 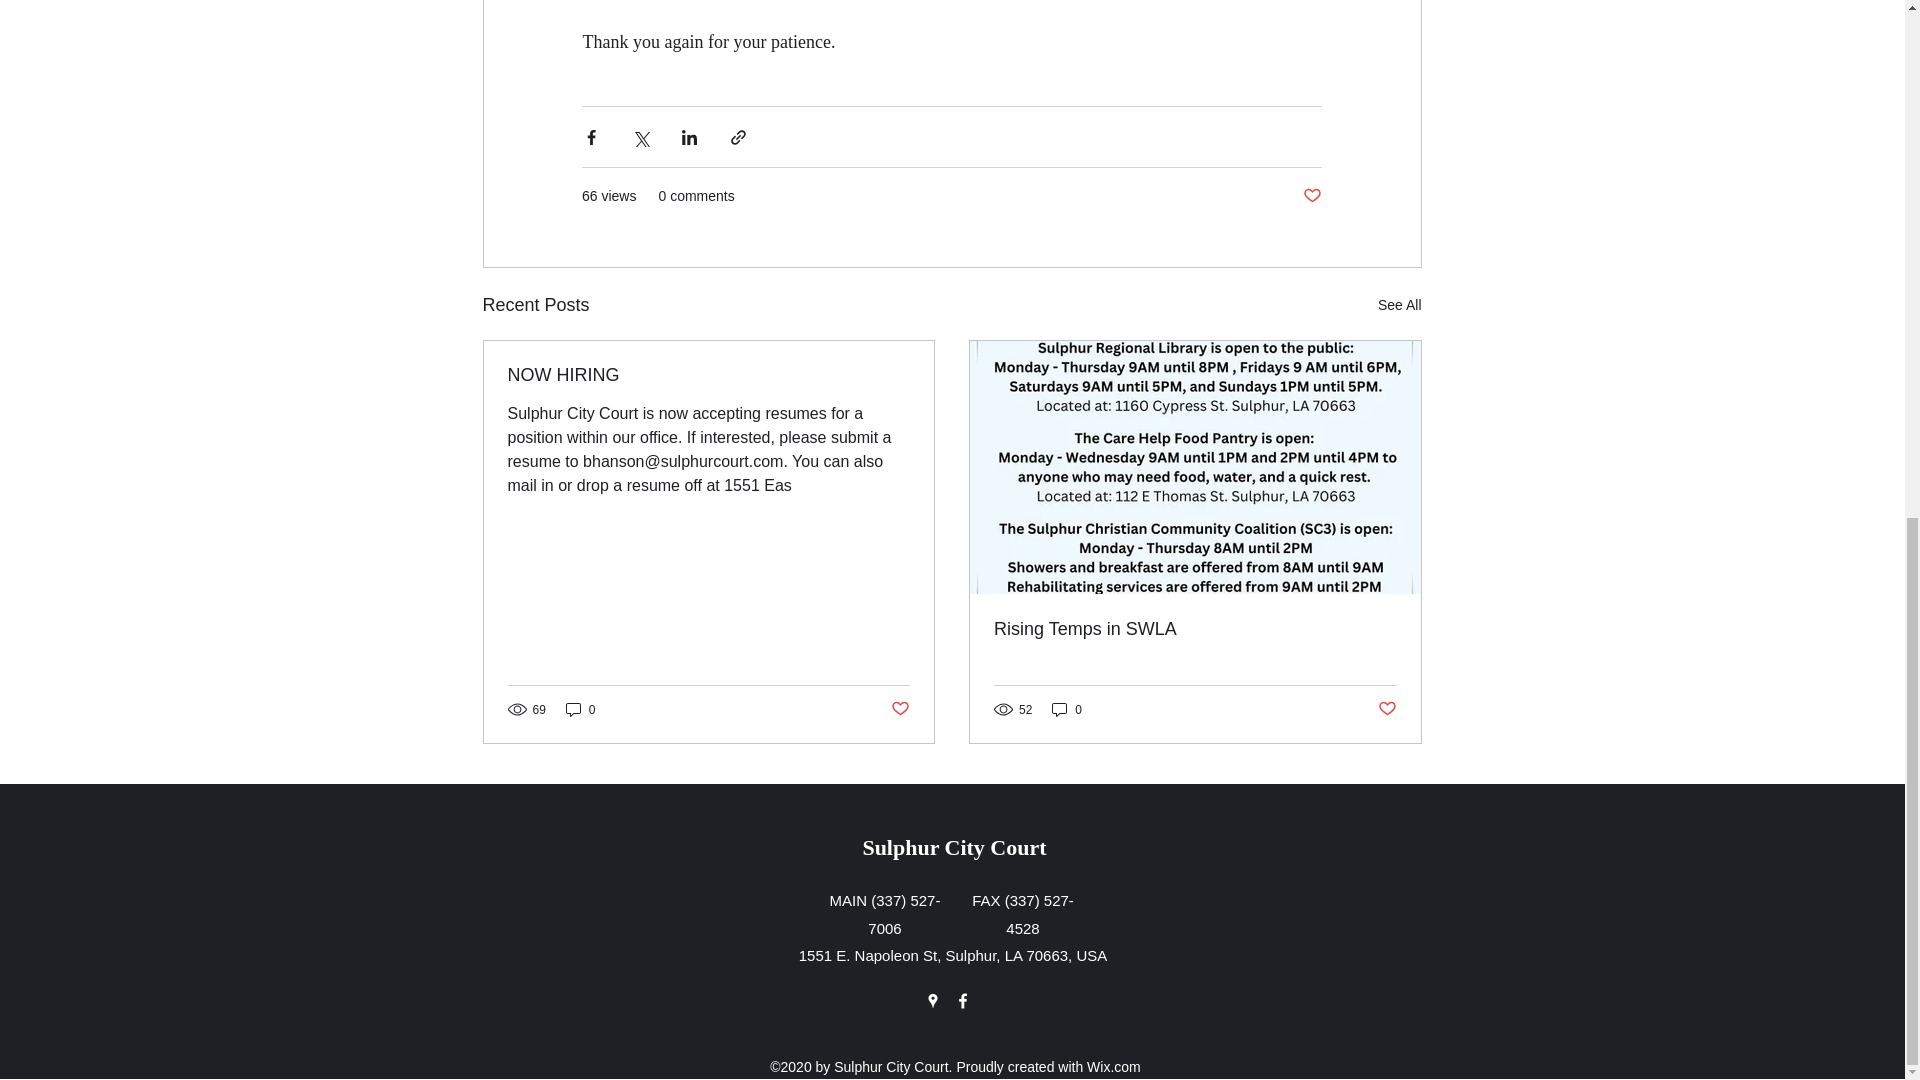 What do you see at coordinates (954, 846) in the screenshot?
I see `Sulphur City Court` at bounding box center [954, 846].